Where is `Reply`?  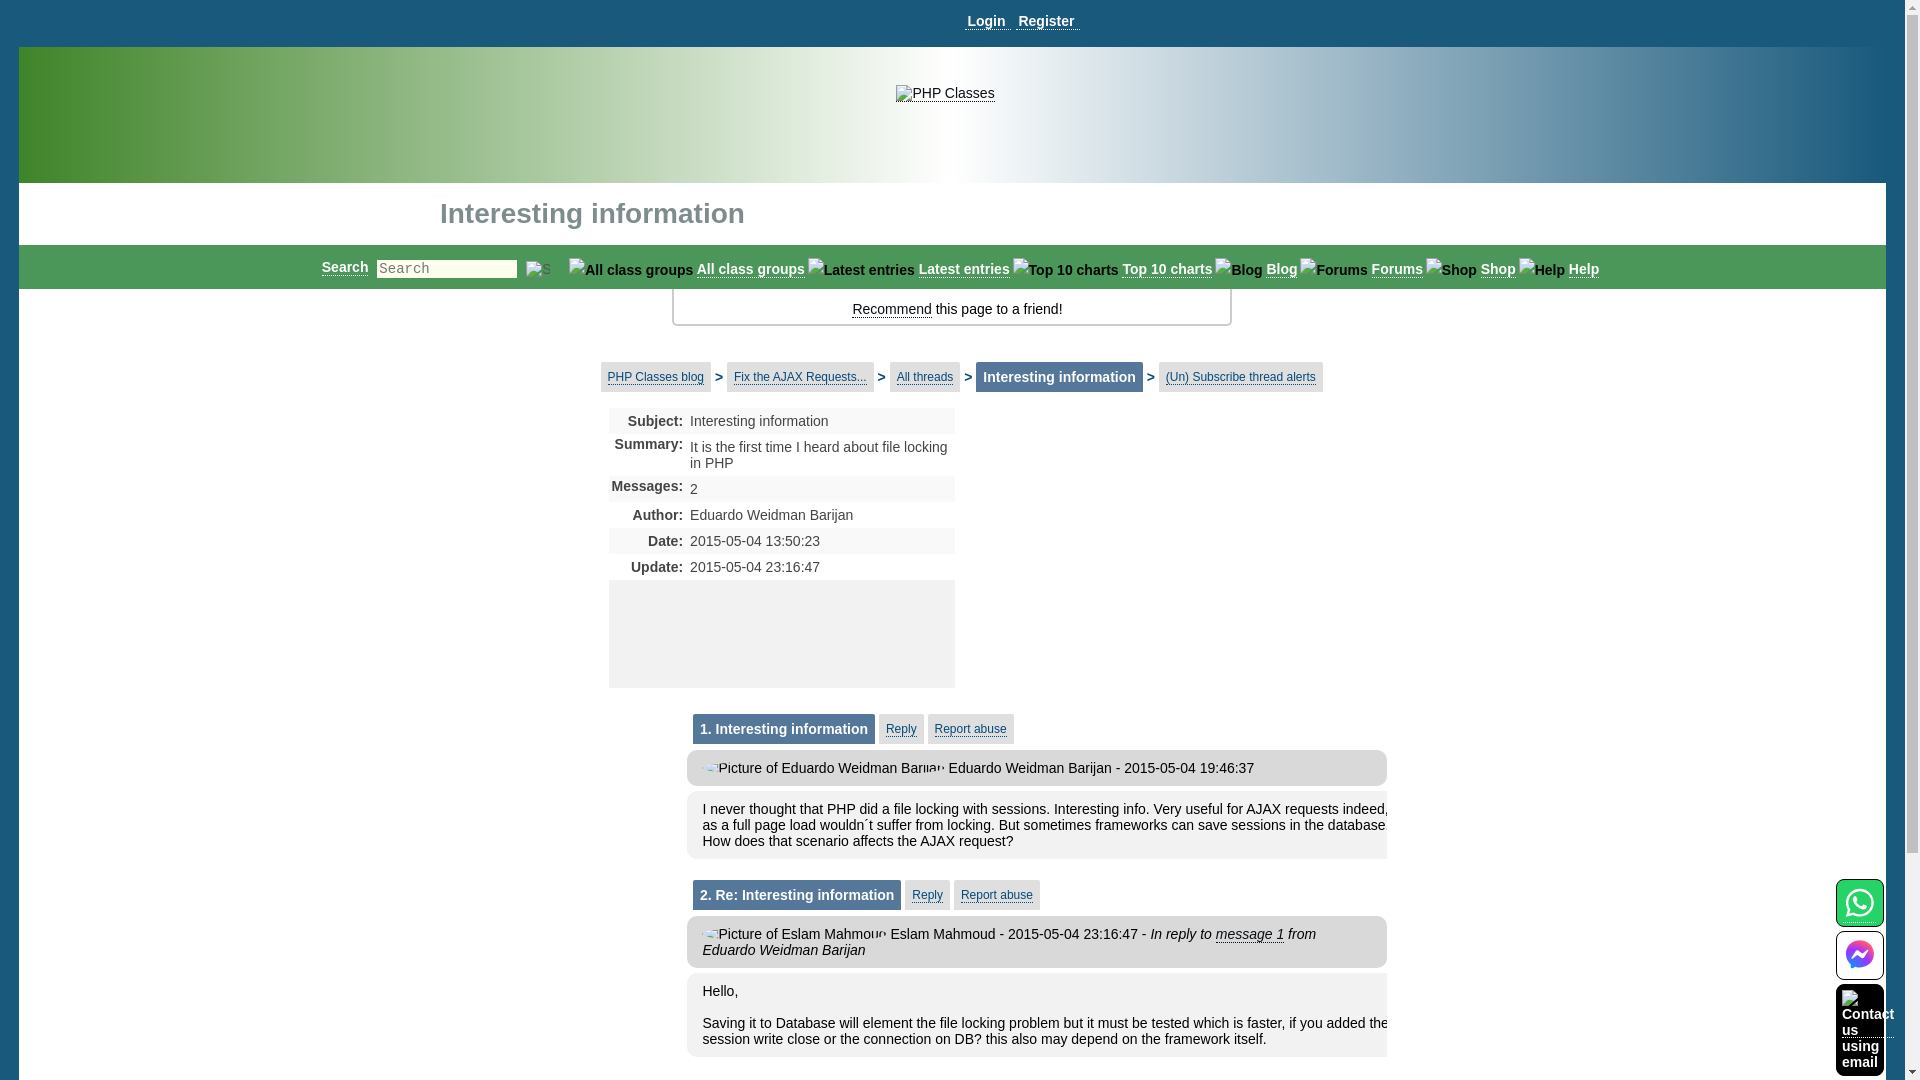 Reply is located at coordinates (901, 729).